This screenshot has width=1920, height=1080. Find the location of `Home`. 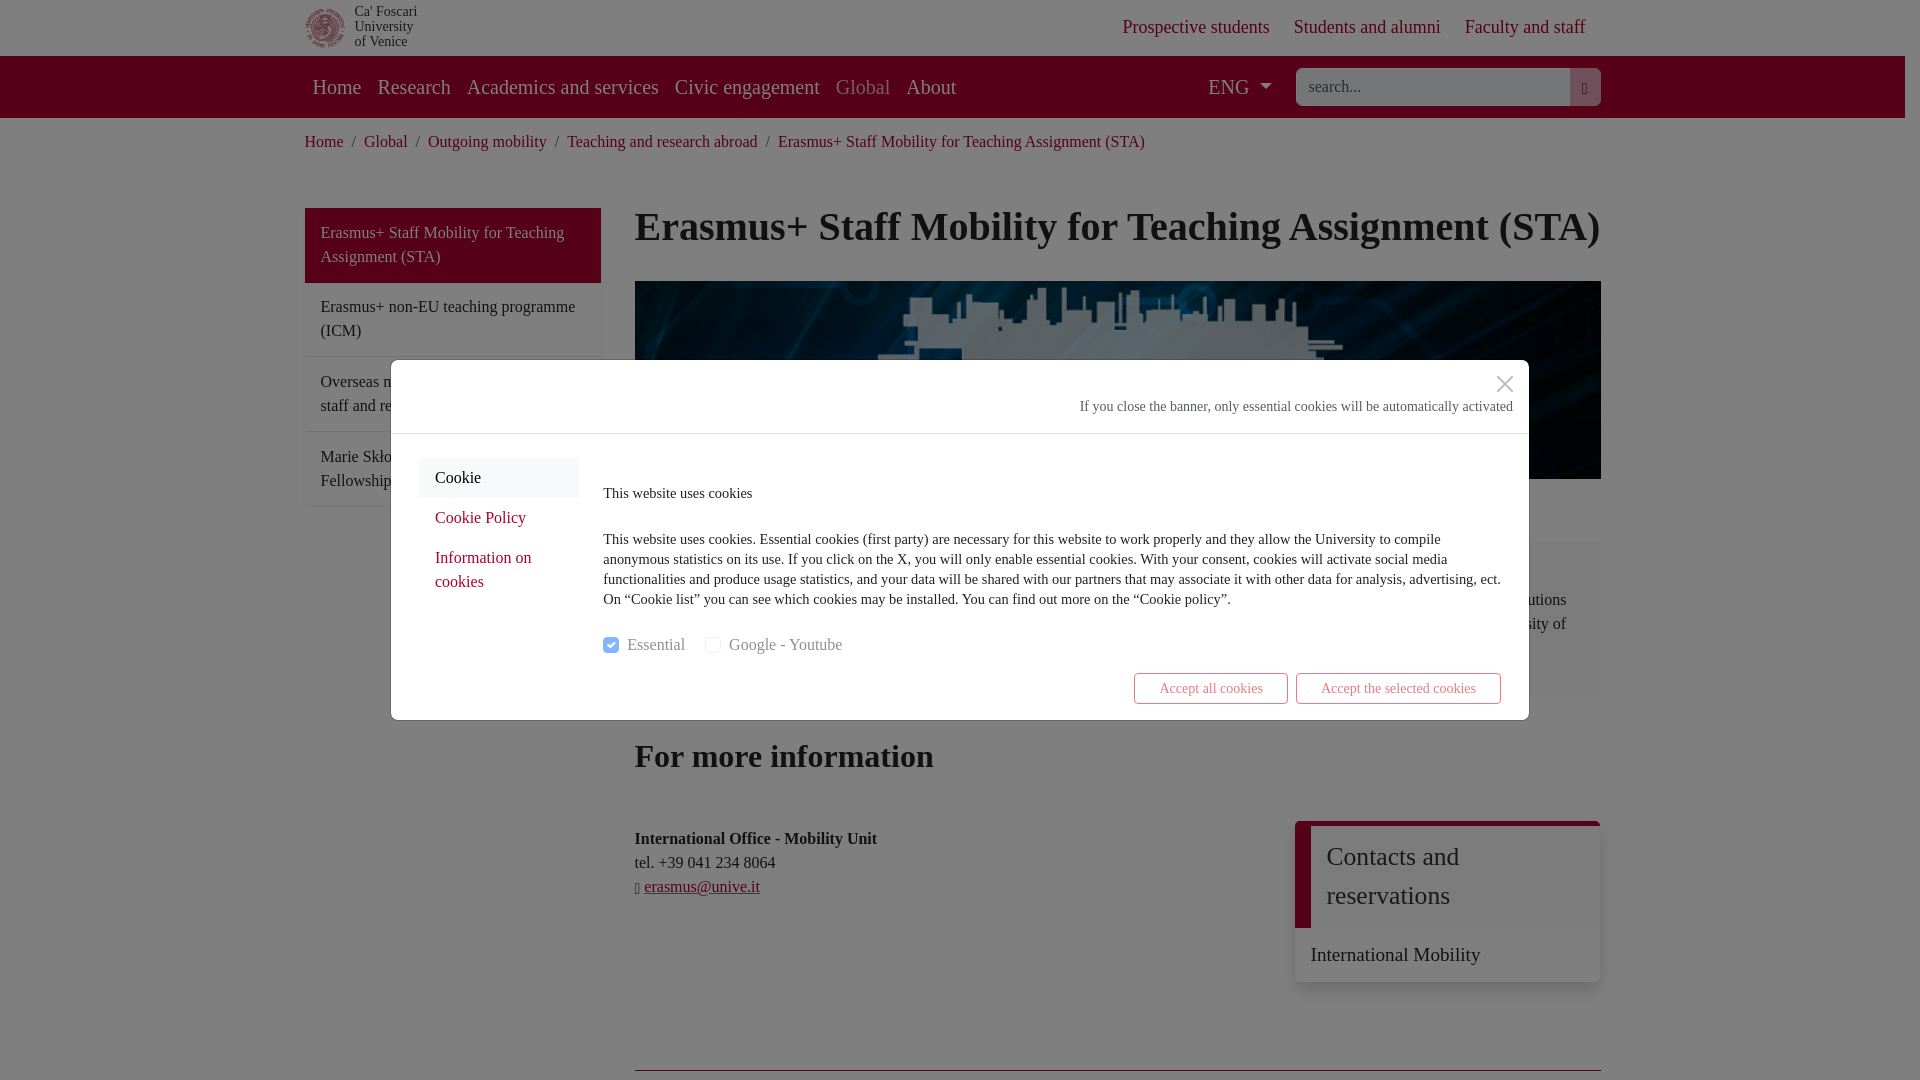

Home is located at coordinates (610, 645).